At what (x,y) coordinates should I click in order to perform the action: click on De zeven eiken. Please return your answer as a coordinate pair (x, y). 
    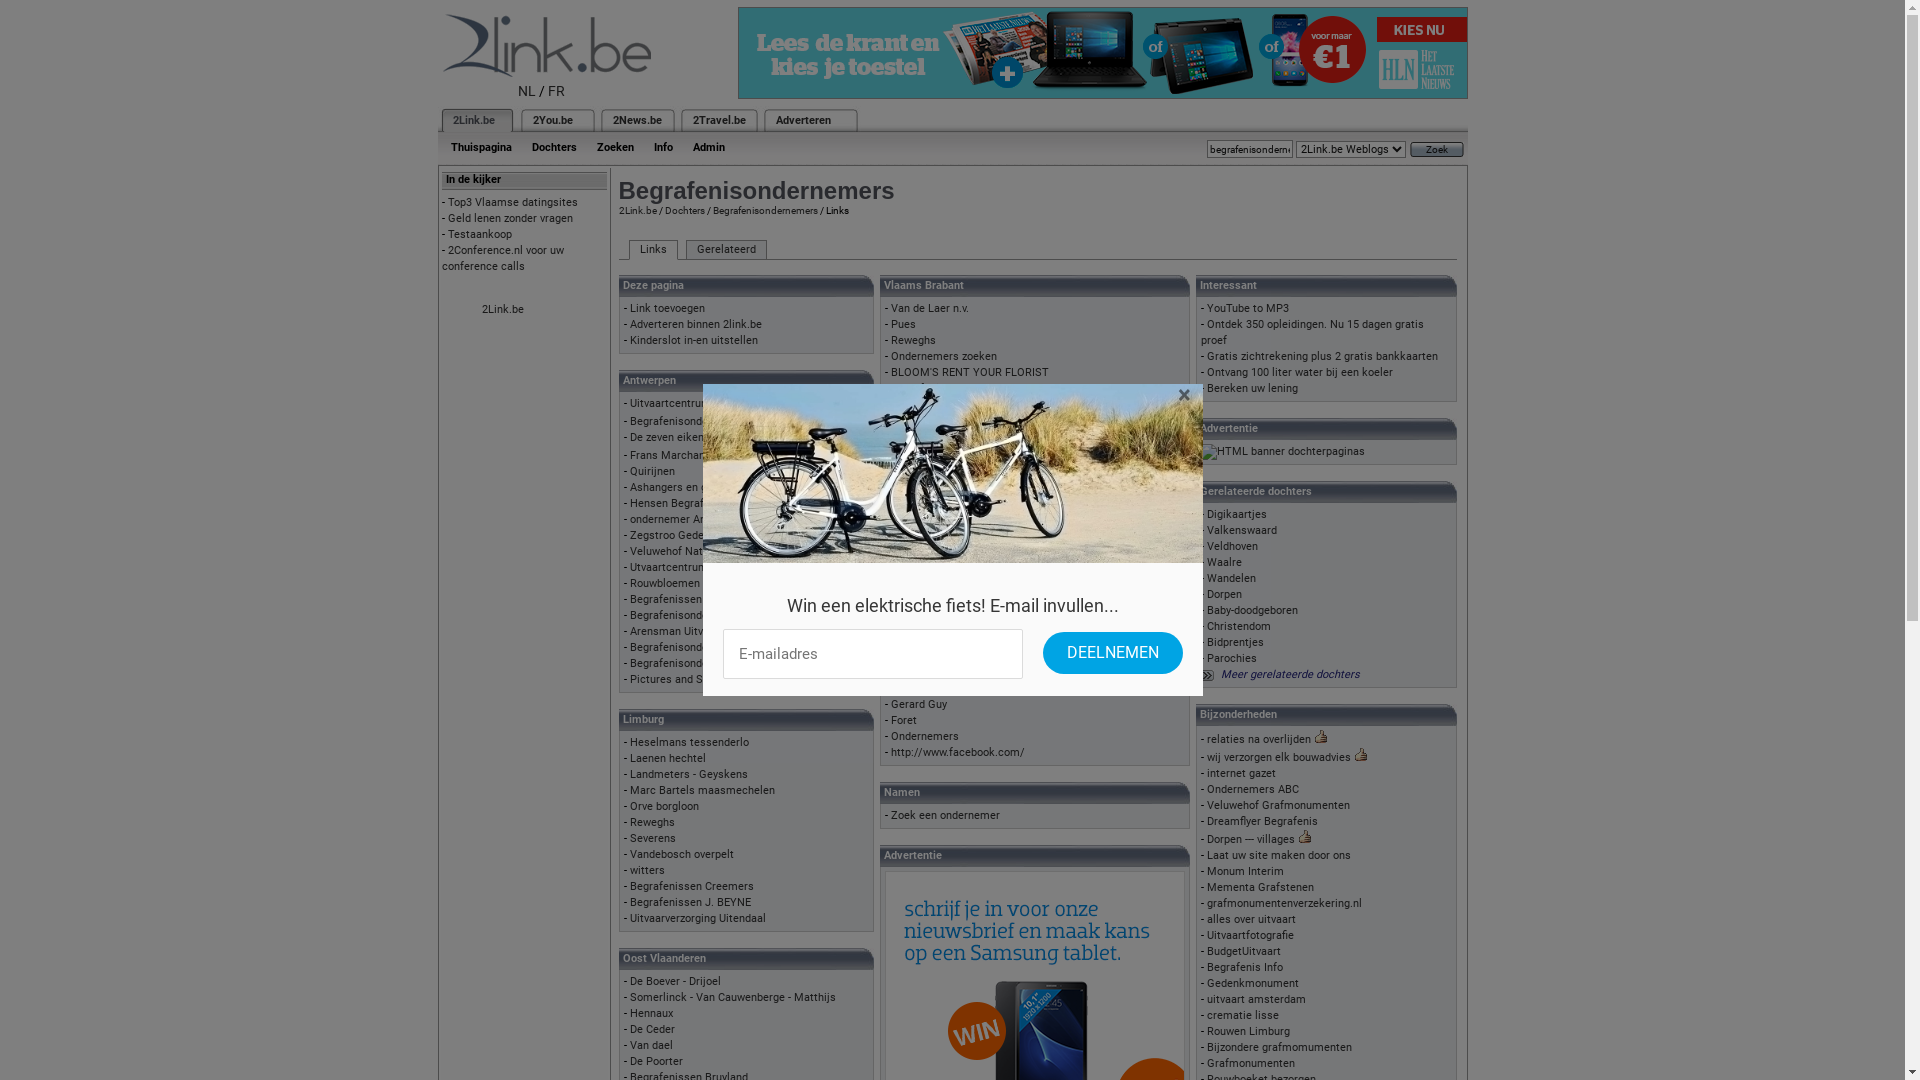
    Looking at the image, I should click on (667, 438).